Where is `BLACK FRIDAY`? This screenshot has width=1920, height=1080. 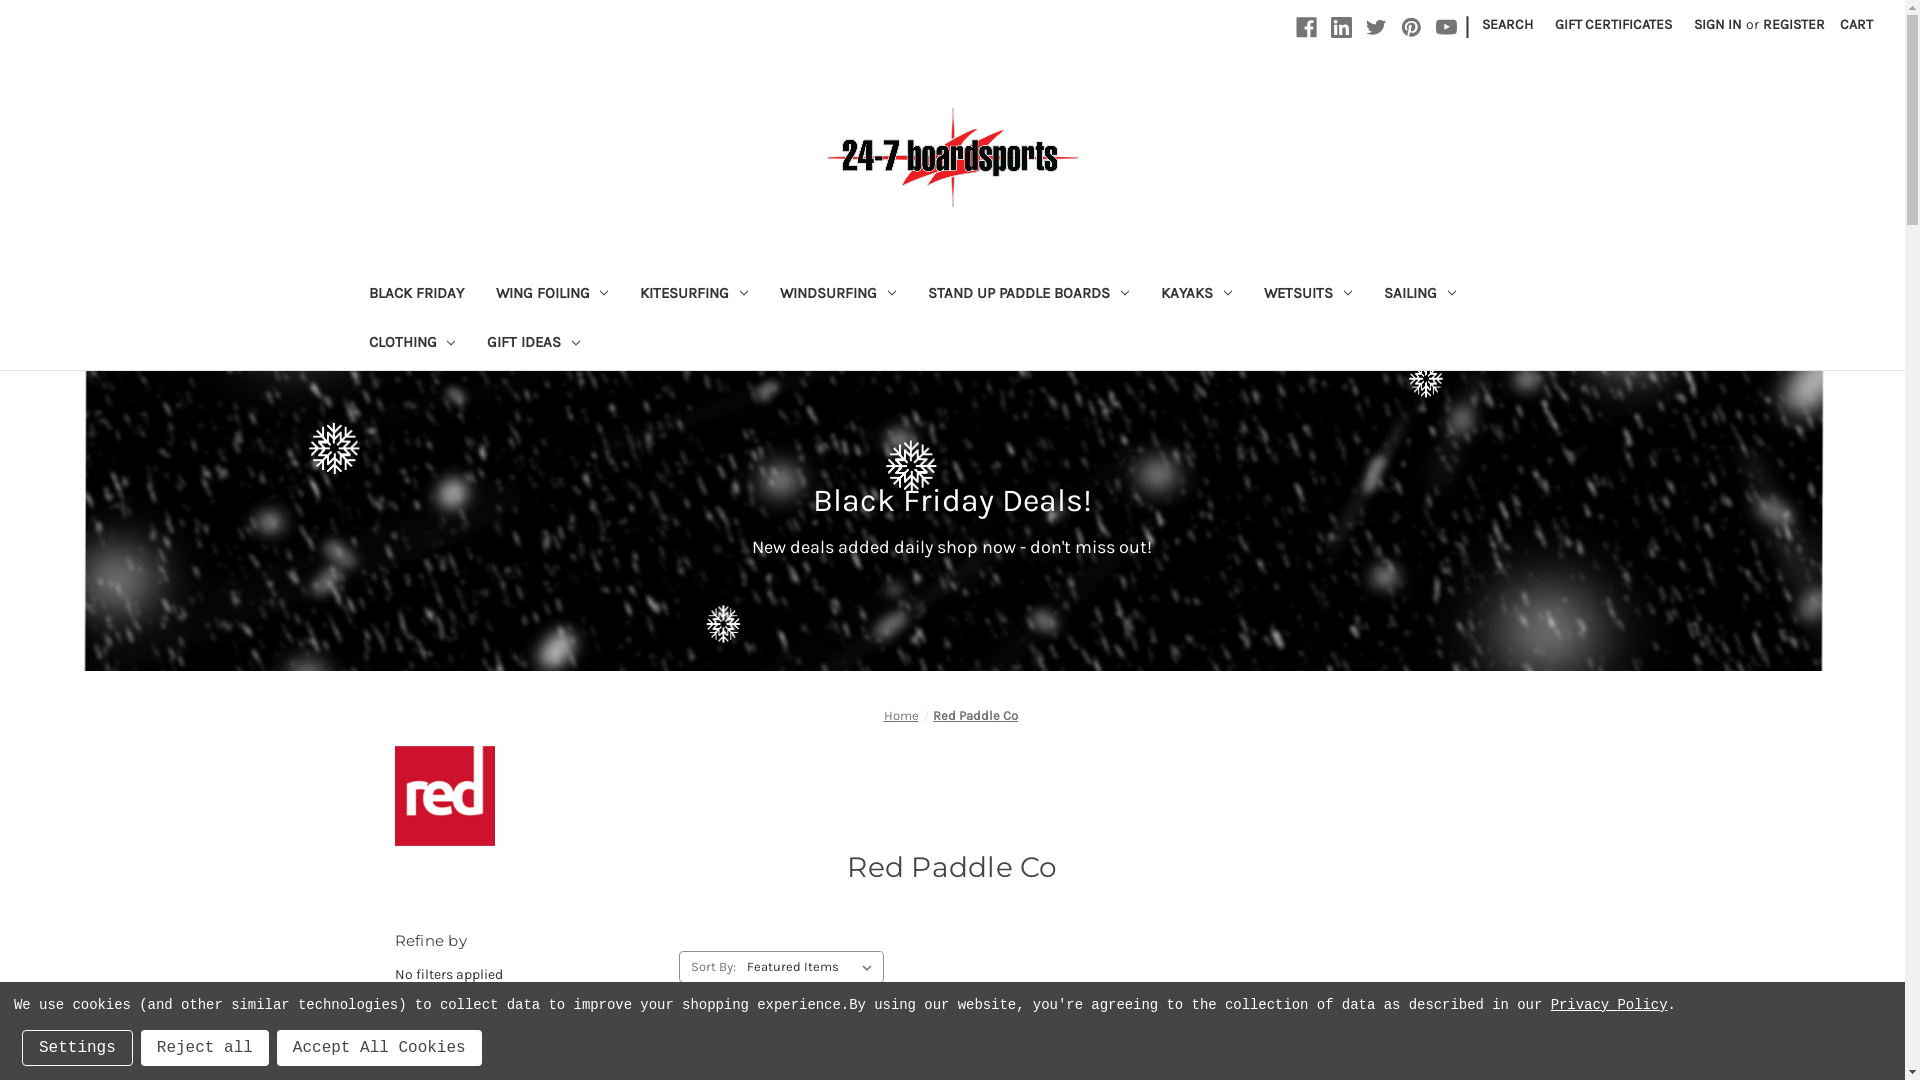 BLACK FRIDAY is located at coordinates (416, 296).